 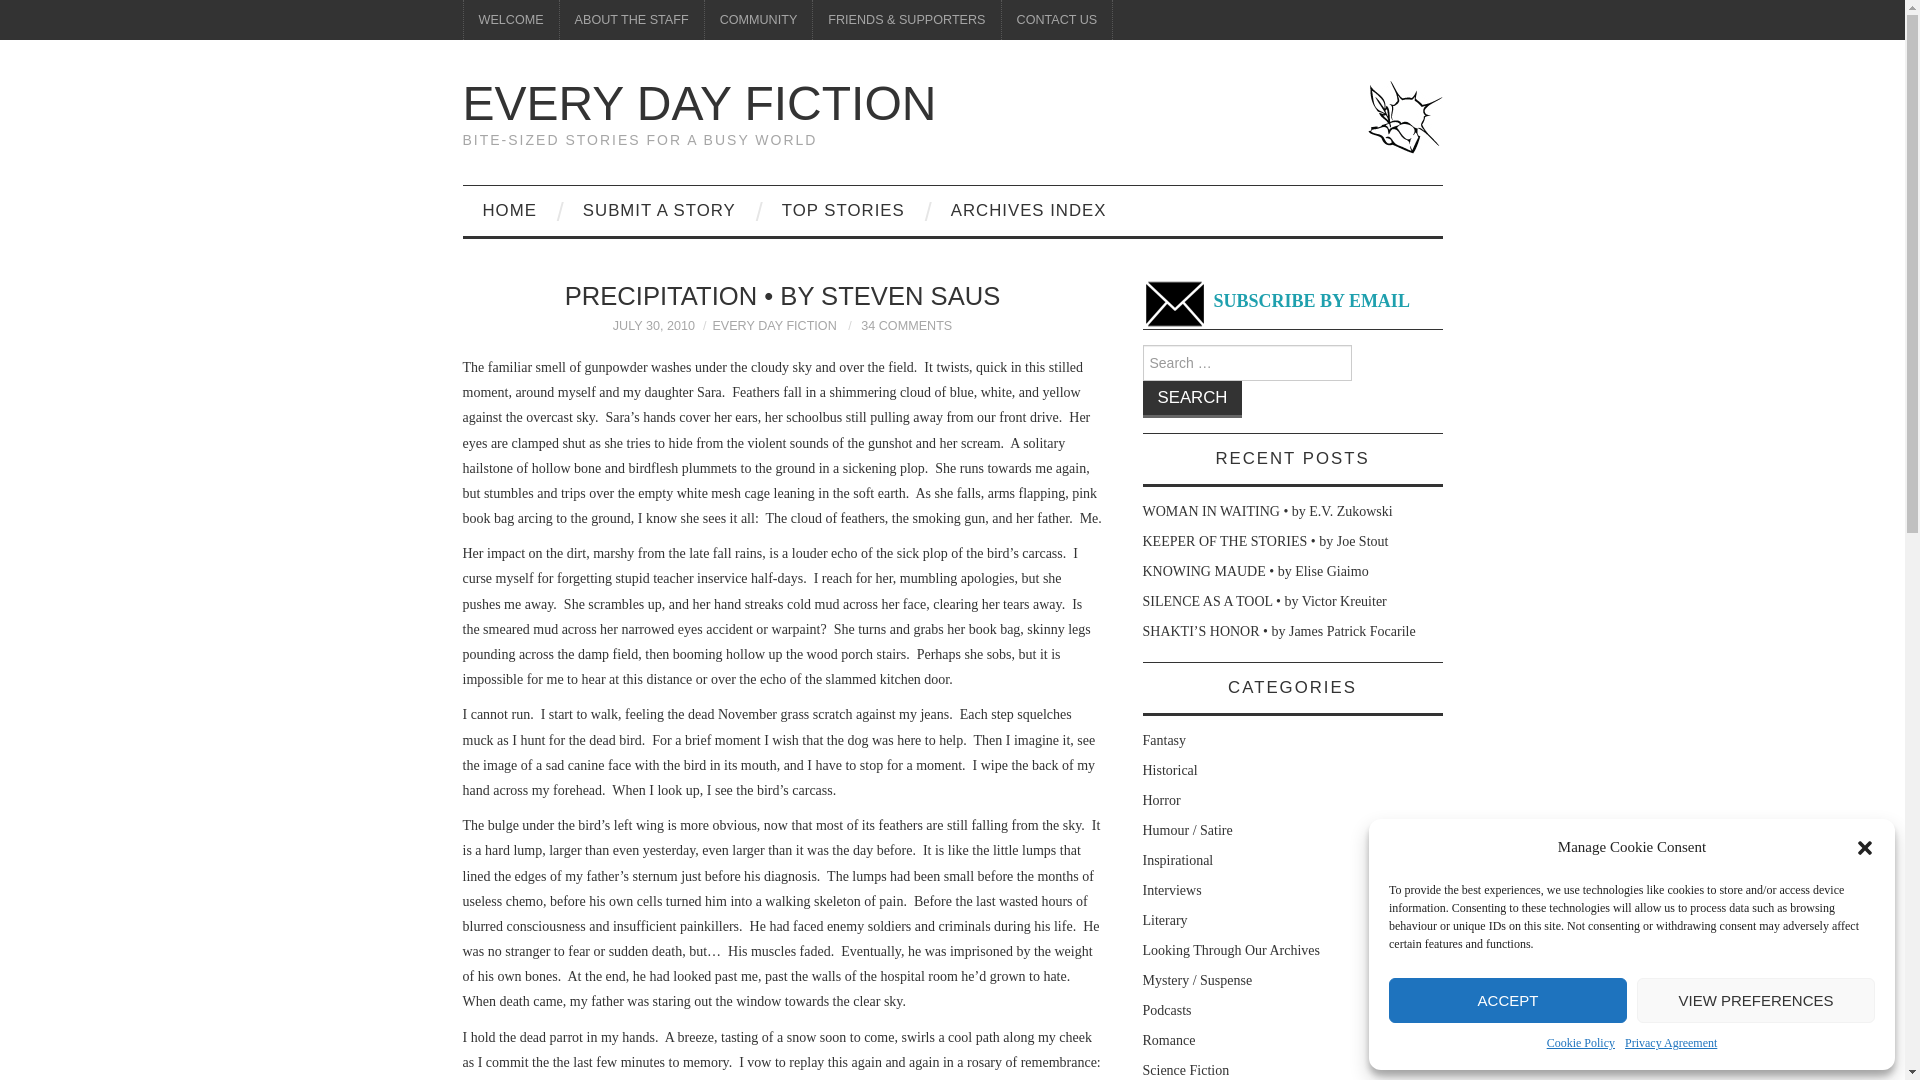 What do you see at coordinates (1029, 210) in the screenshot?
I see `ARCHIVES INDEX` at bounding box center [1029, 210].